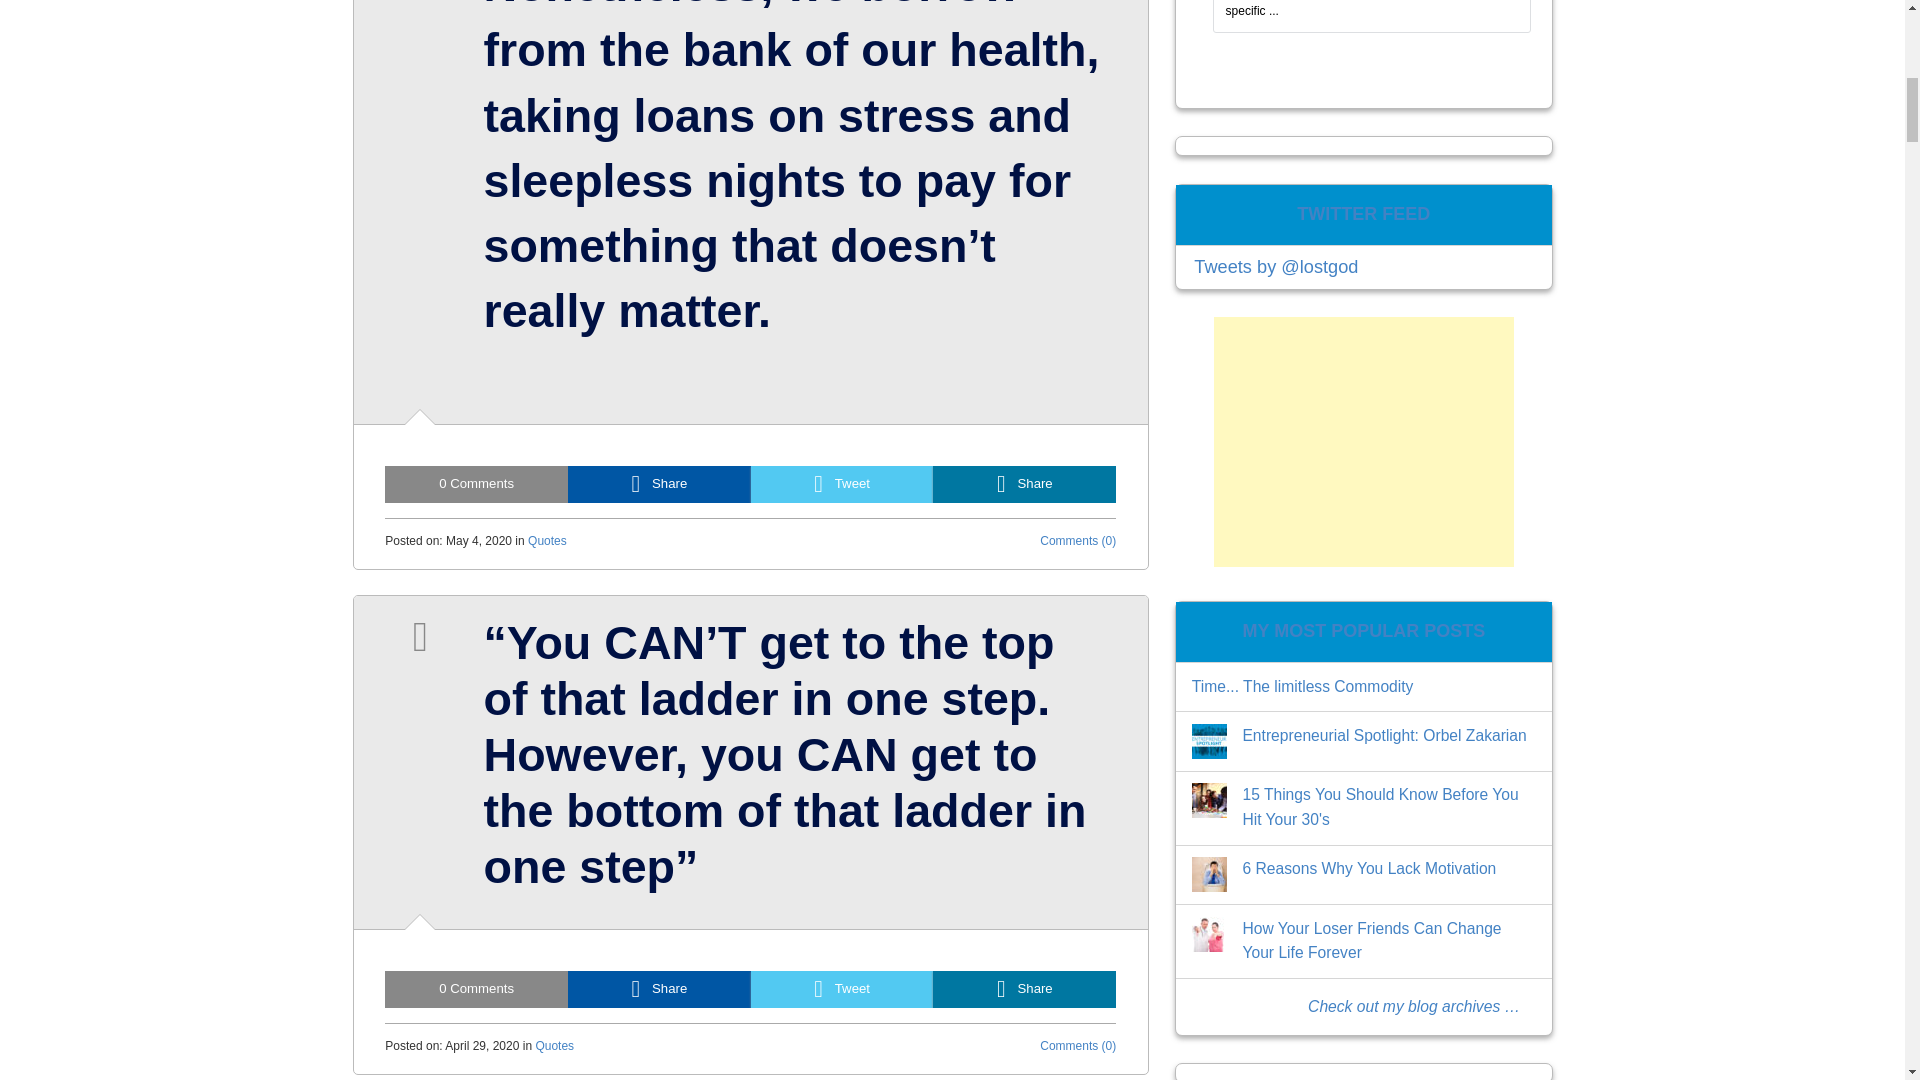  What do you see at coordinates (659, 988) in the screenshot?
I see `Share` at bounding box center [659, 988].